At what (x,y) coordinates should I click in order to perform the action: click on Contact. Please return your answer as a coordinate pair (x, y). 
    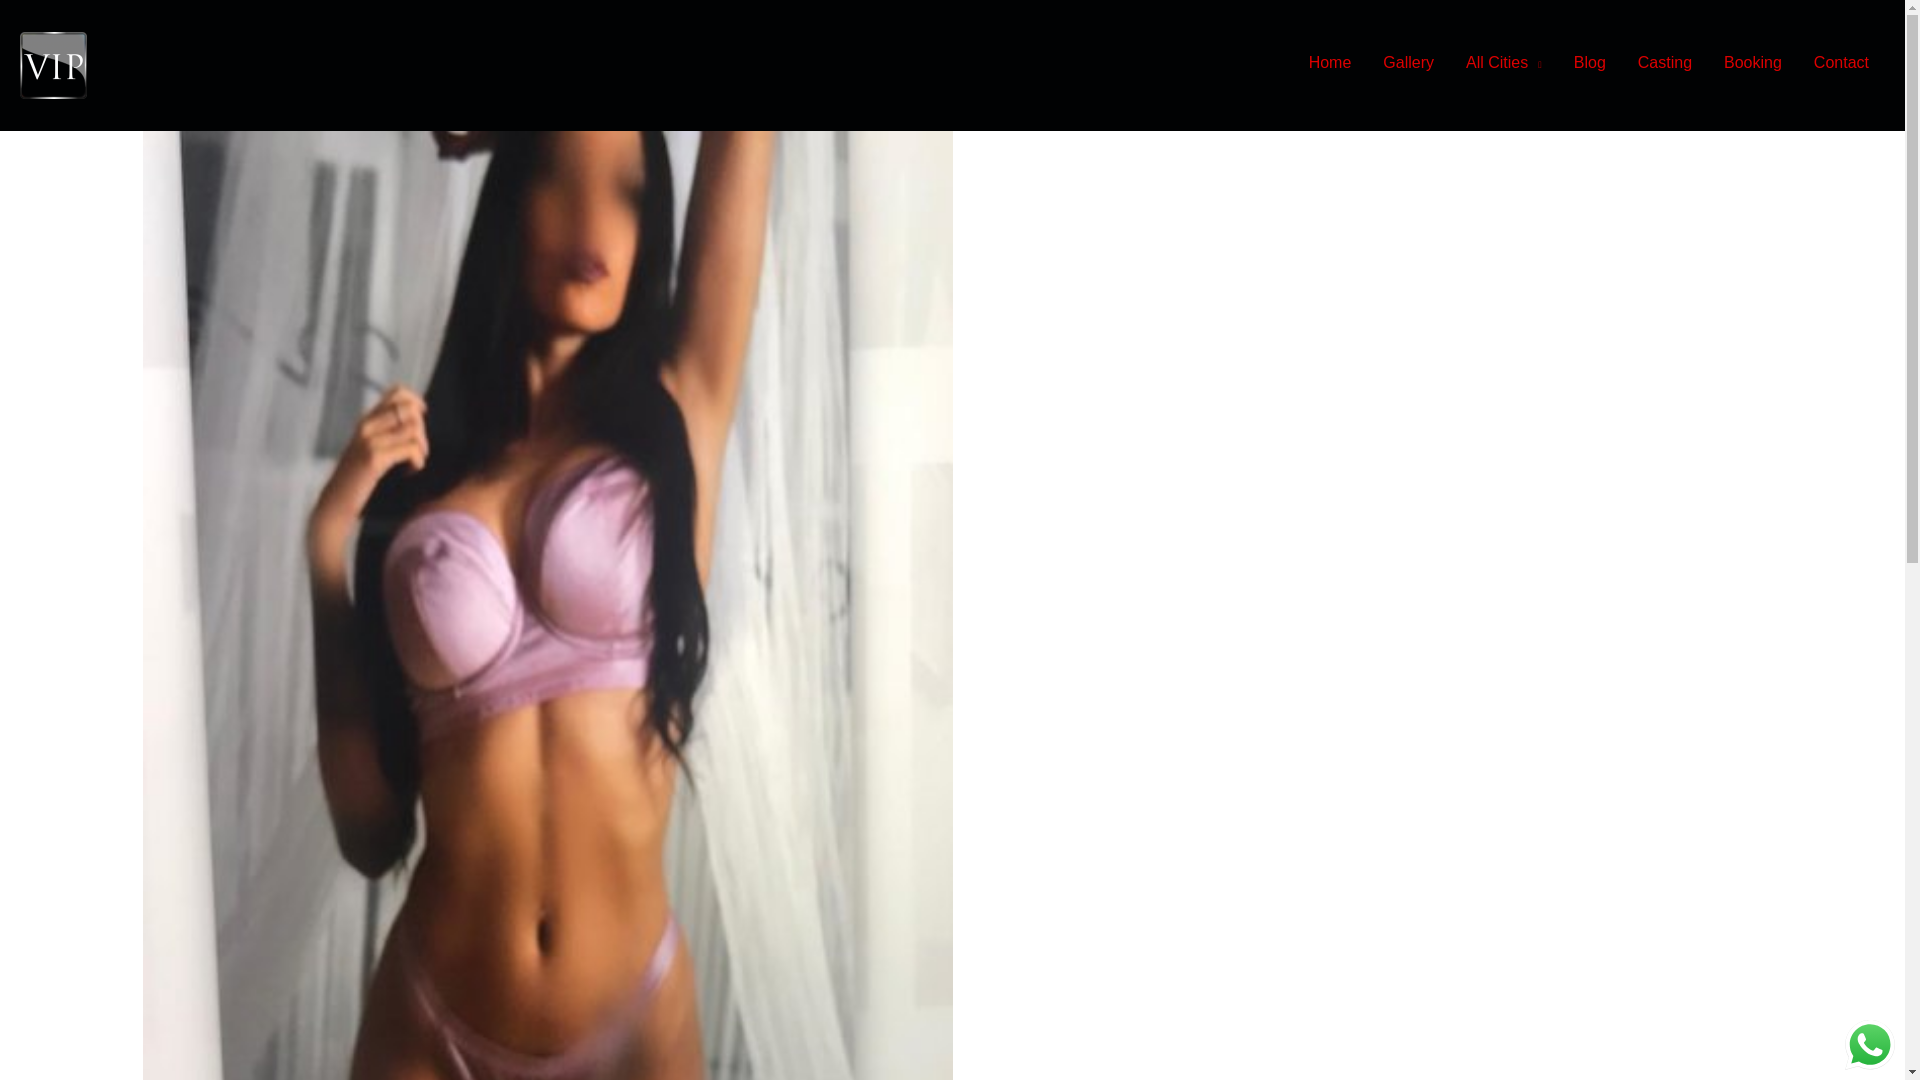
    Looking at the image, I should click on (1841, 62).